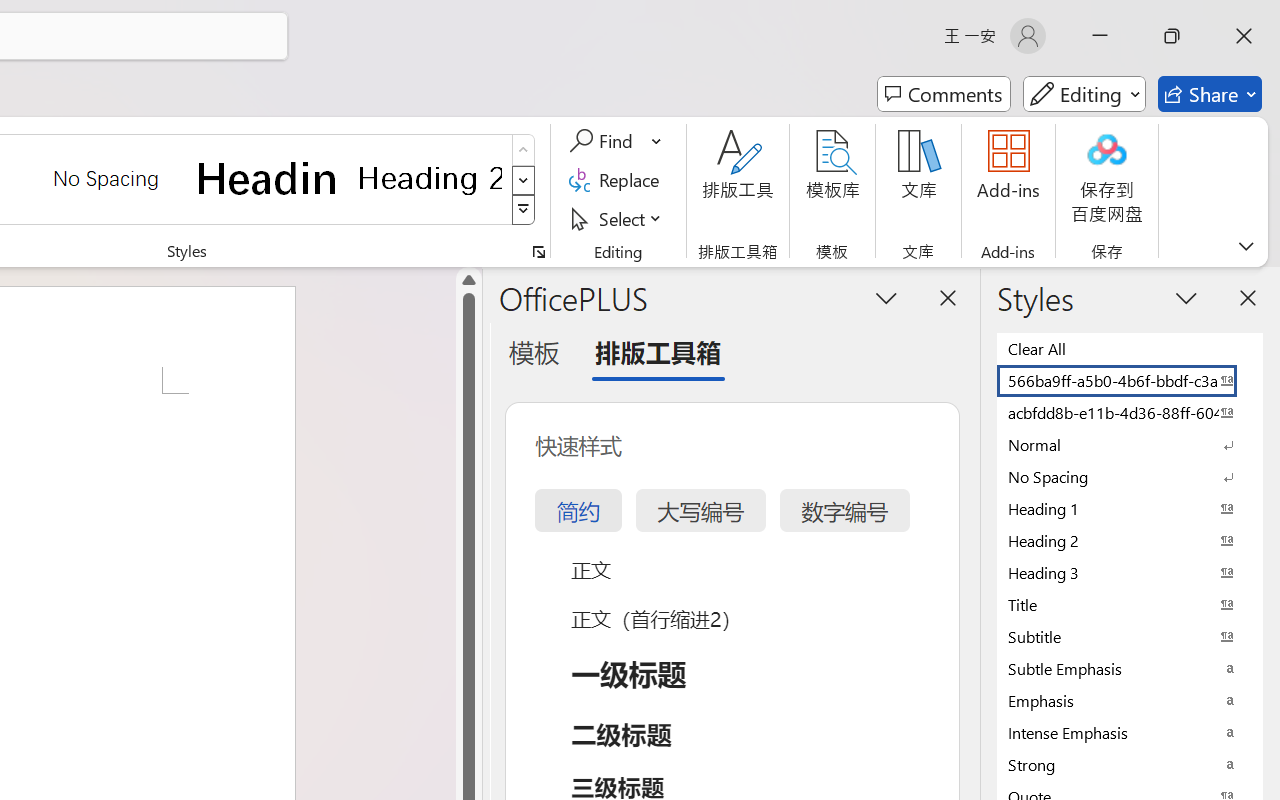 The image size is (1280, 800). Describe the element at coordinates (524, 210) in the screenshot. I see `Styles` at that location.